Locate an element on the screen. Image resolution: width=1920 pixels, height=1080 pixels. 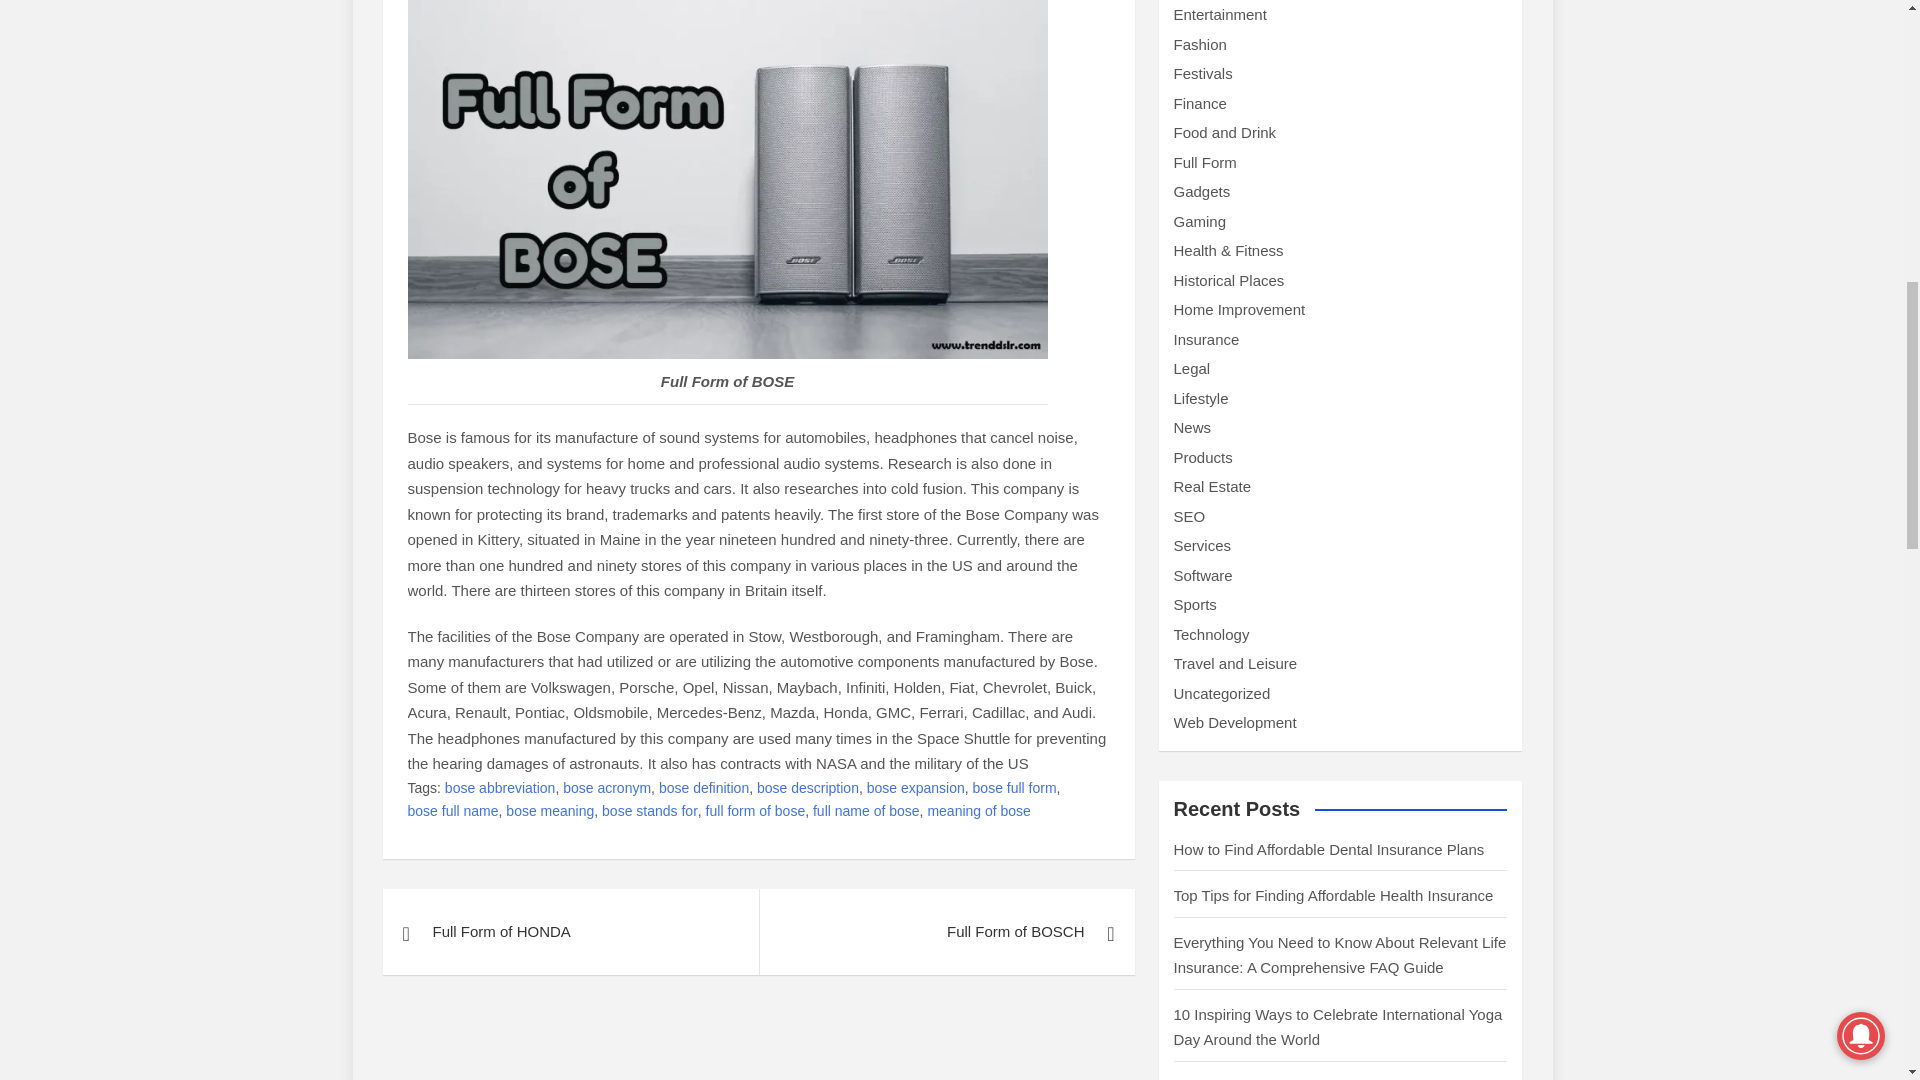
bose abbreviation is located at coordinates (500, 788).